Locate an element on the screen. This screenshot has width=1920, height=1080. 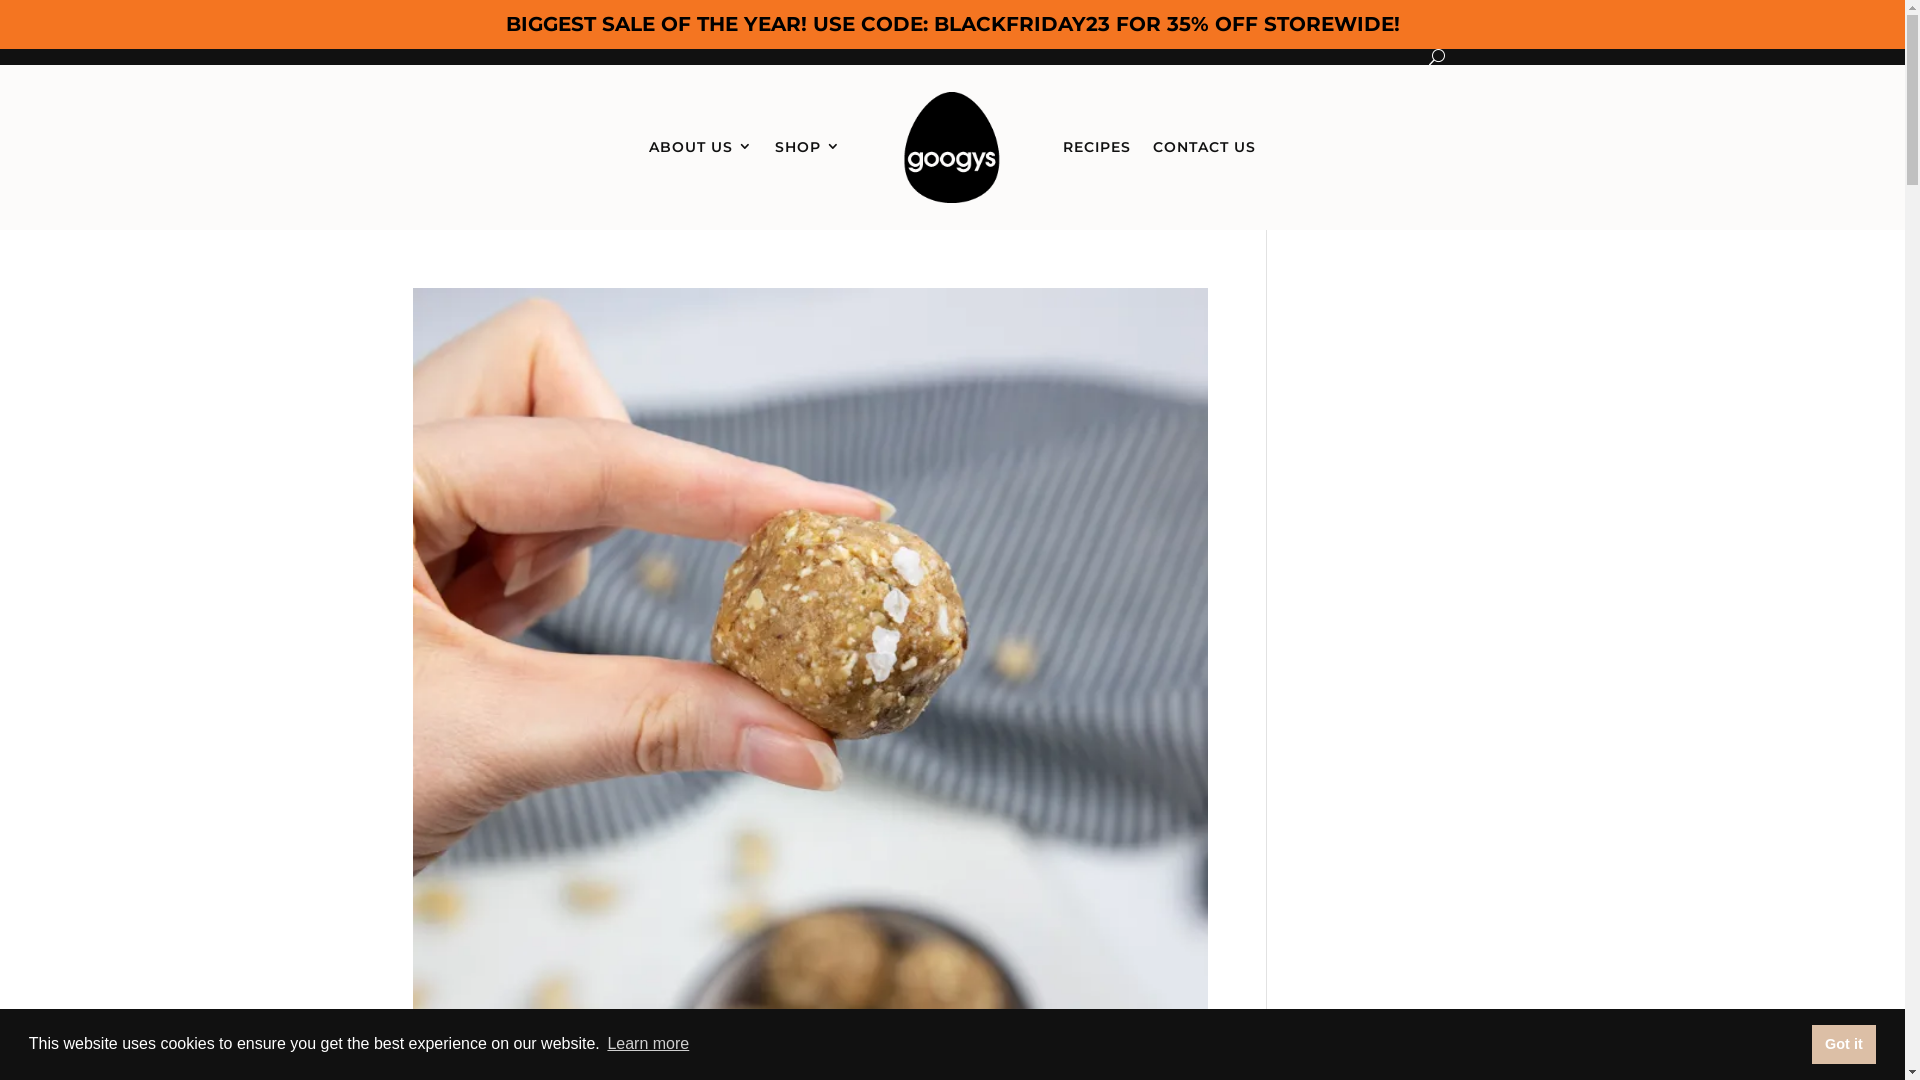
RECIPES is located at coordinates (1097, 148).